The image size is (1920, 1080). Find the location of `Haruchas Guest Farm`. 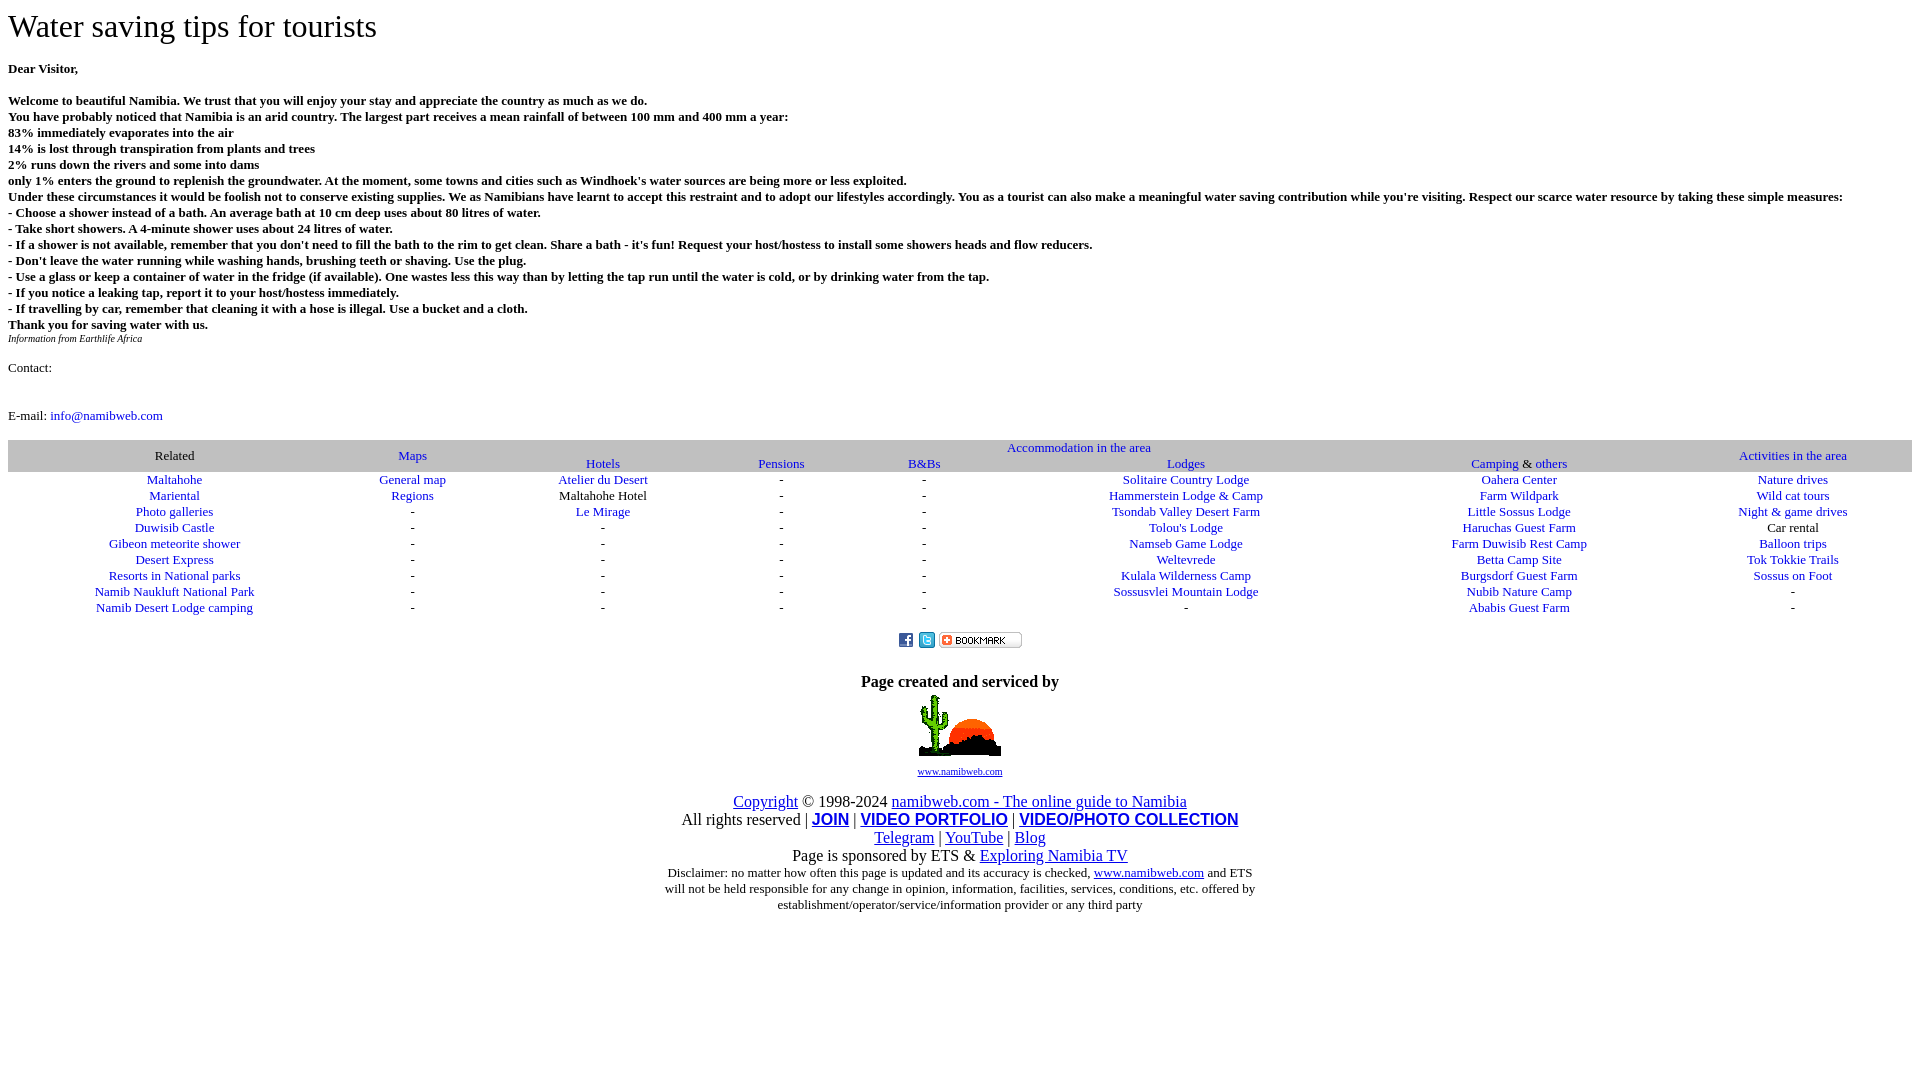

Haruchas Guest Farm is located at coordinates (1520, 526).